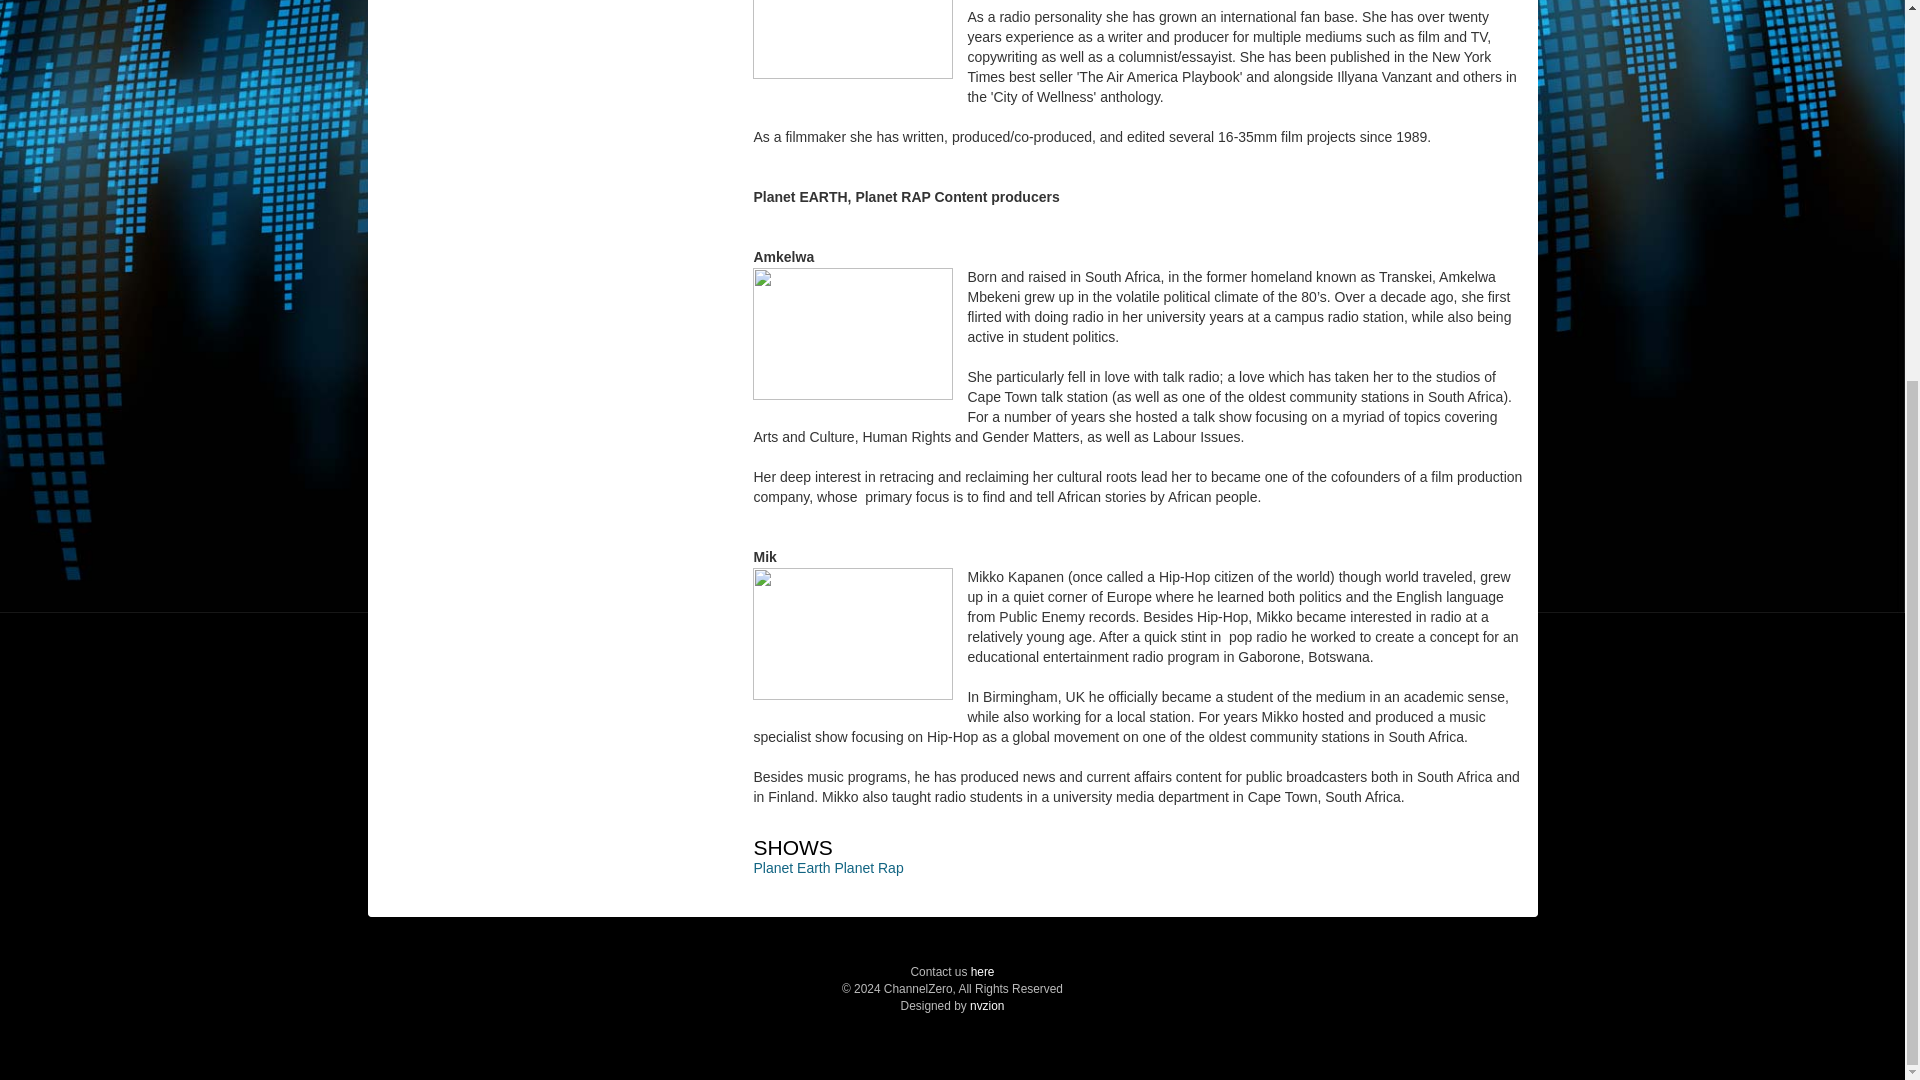 This screenshot has height=1080, width=1920. What do you see at coordinates (986, 1006) in the screenshot?
I see `nvzion` at bounding box center [986, 1006].